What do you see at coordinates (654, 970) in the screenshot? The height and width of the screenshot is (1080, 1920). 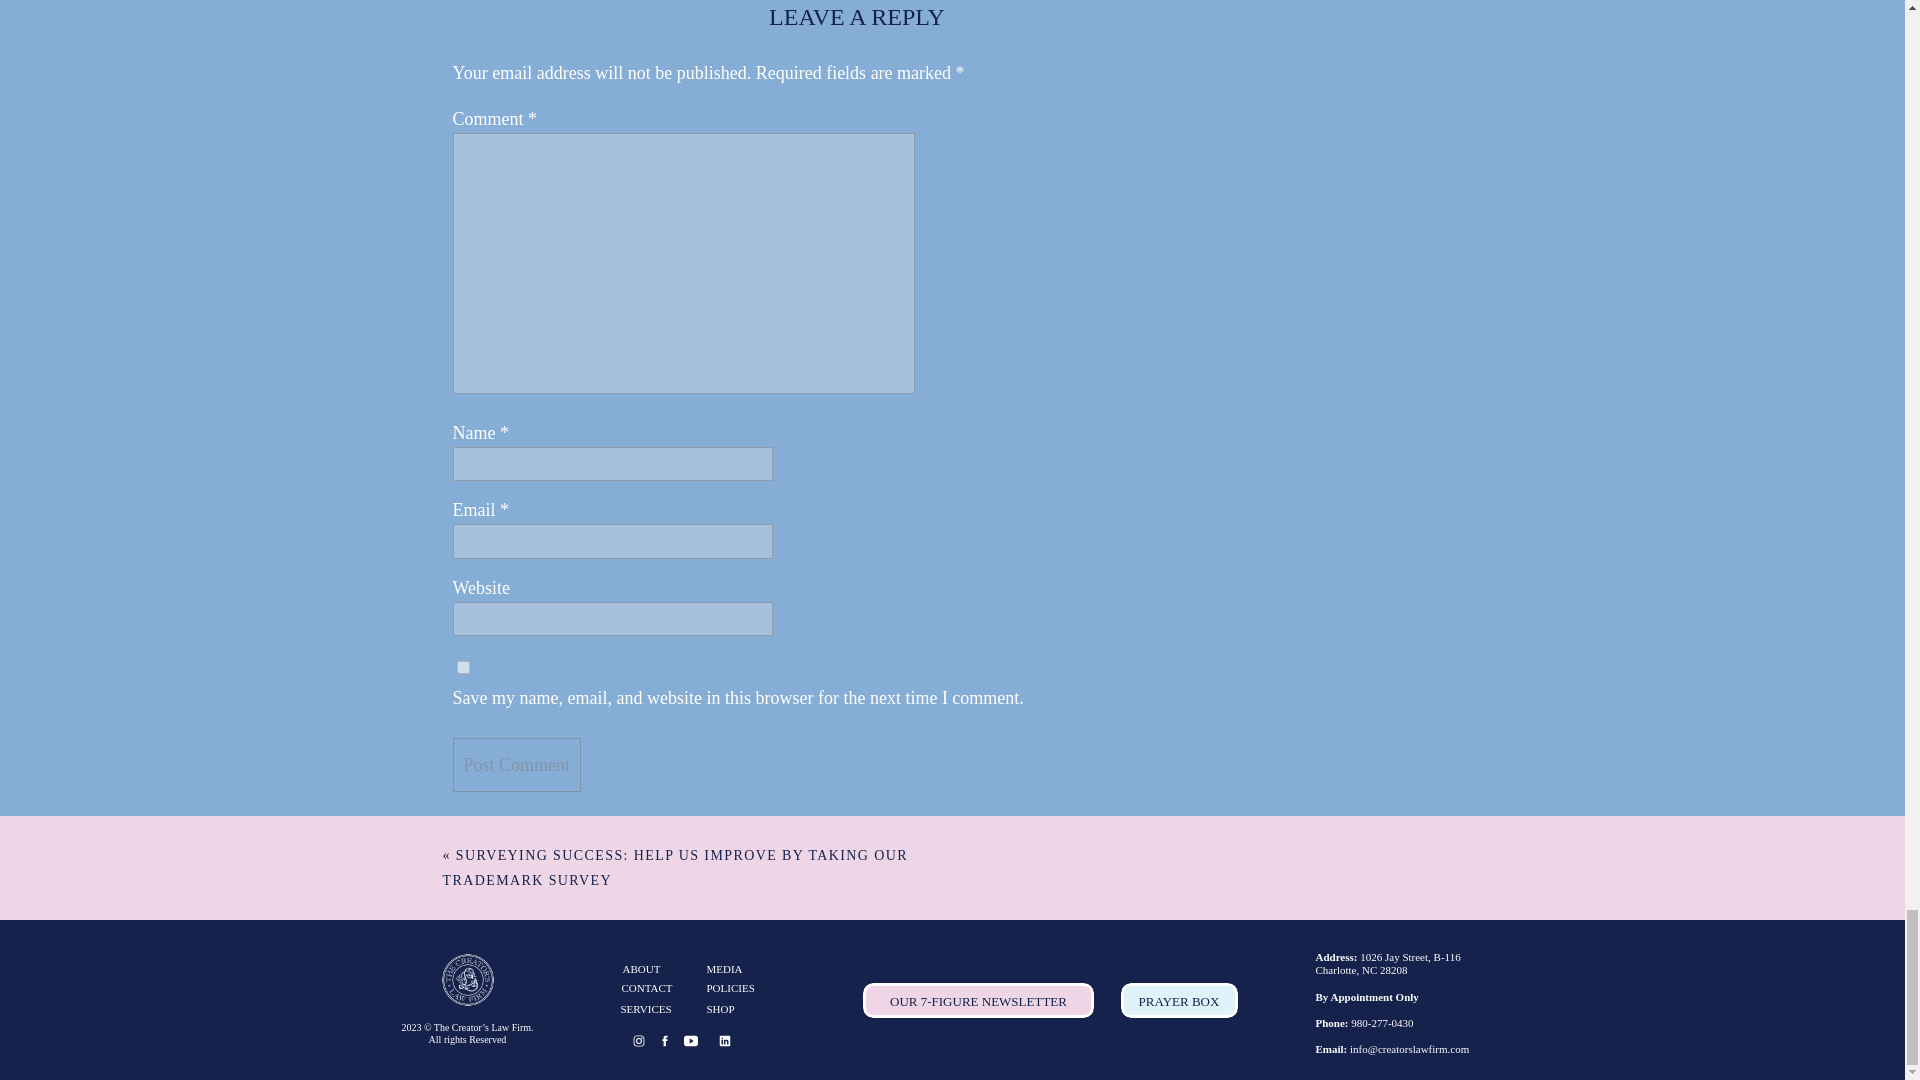 I see `ABOUT` at bounding box center [654, 970].